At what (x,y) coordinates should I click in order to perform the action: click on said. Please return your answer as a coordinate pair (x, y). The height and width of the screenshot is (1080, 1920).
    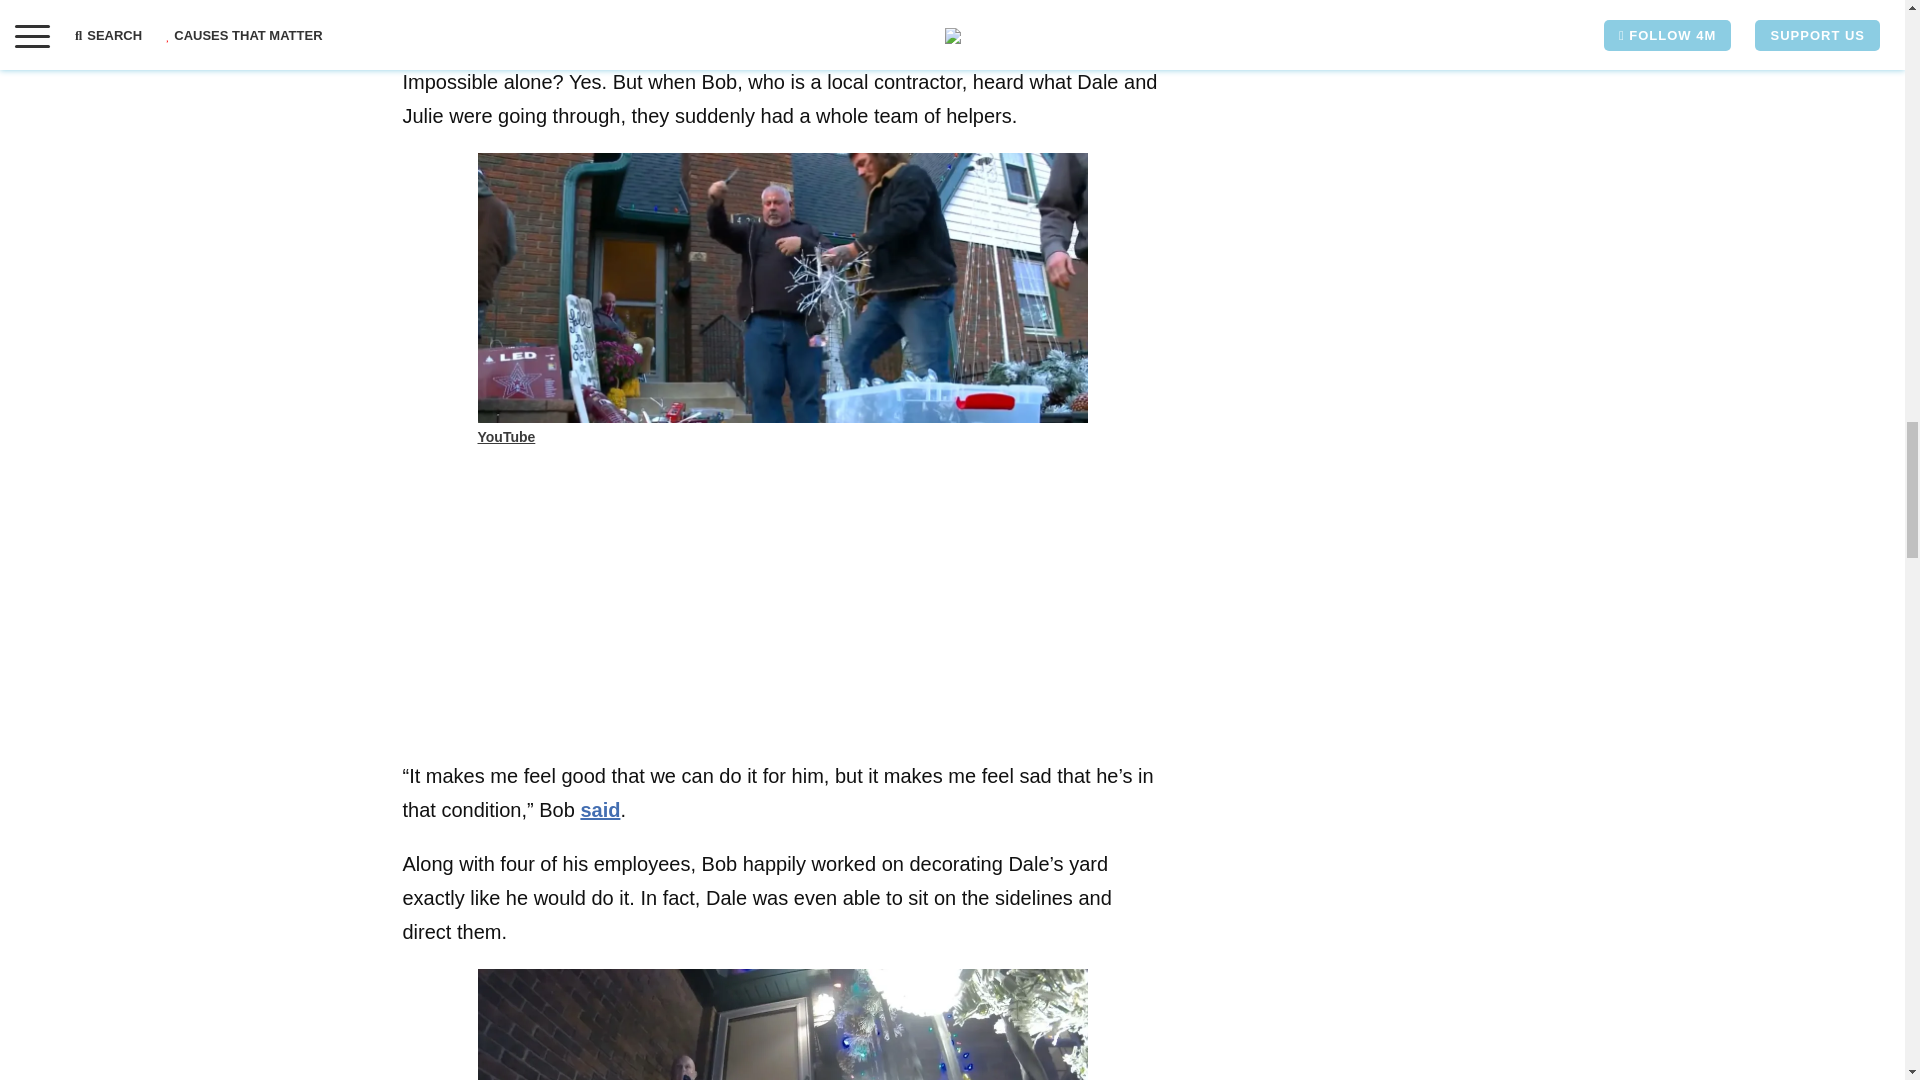
    Looking at the image, I should click on (958, 2).